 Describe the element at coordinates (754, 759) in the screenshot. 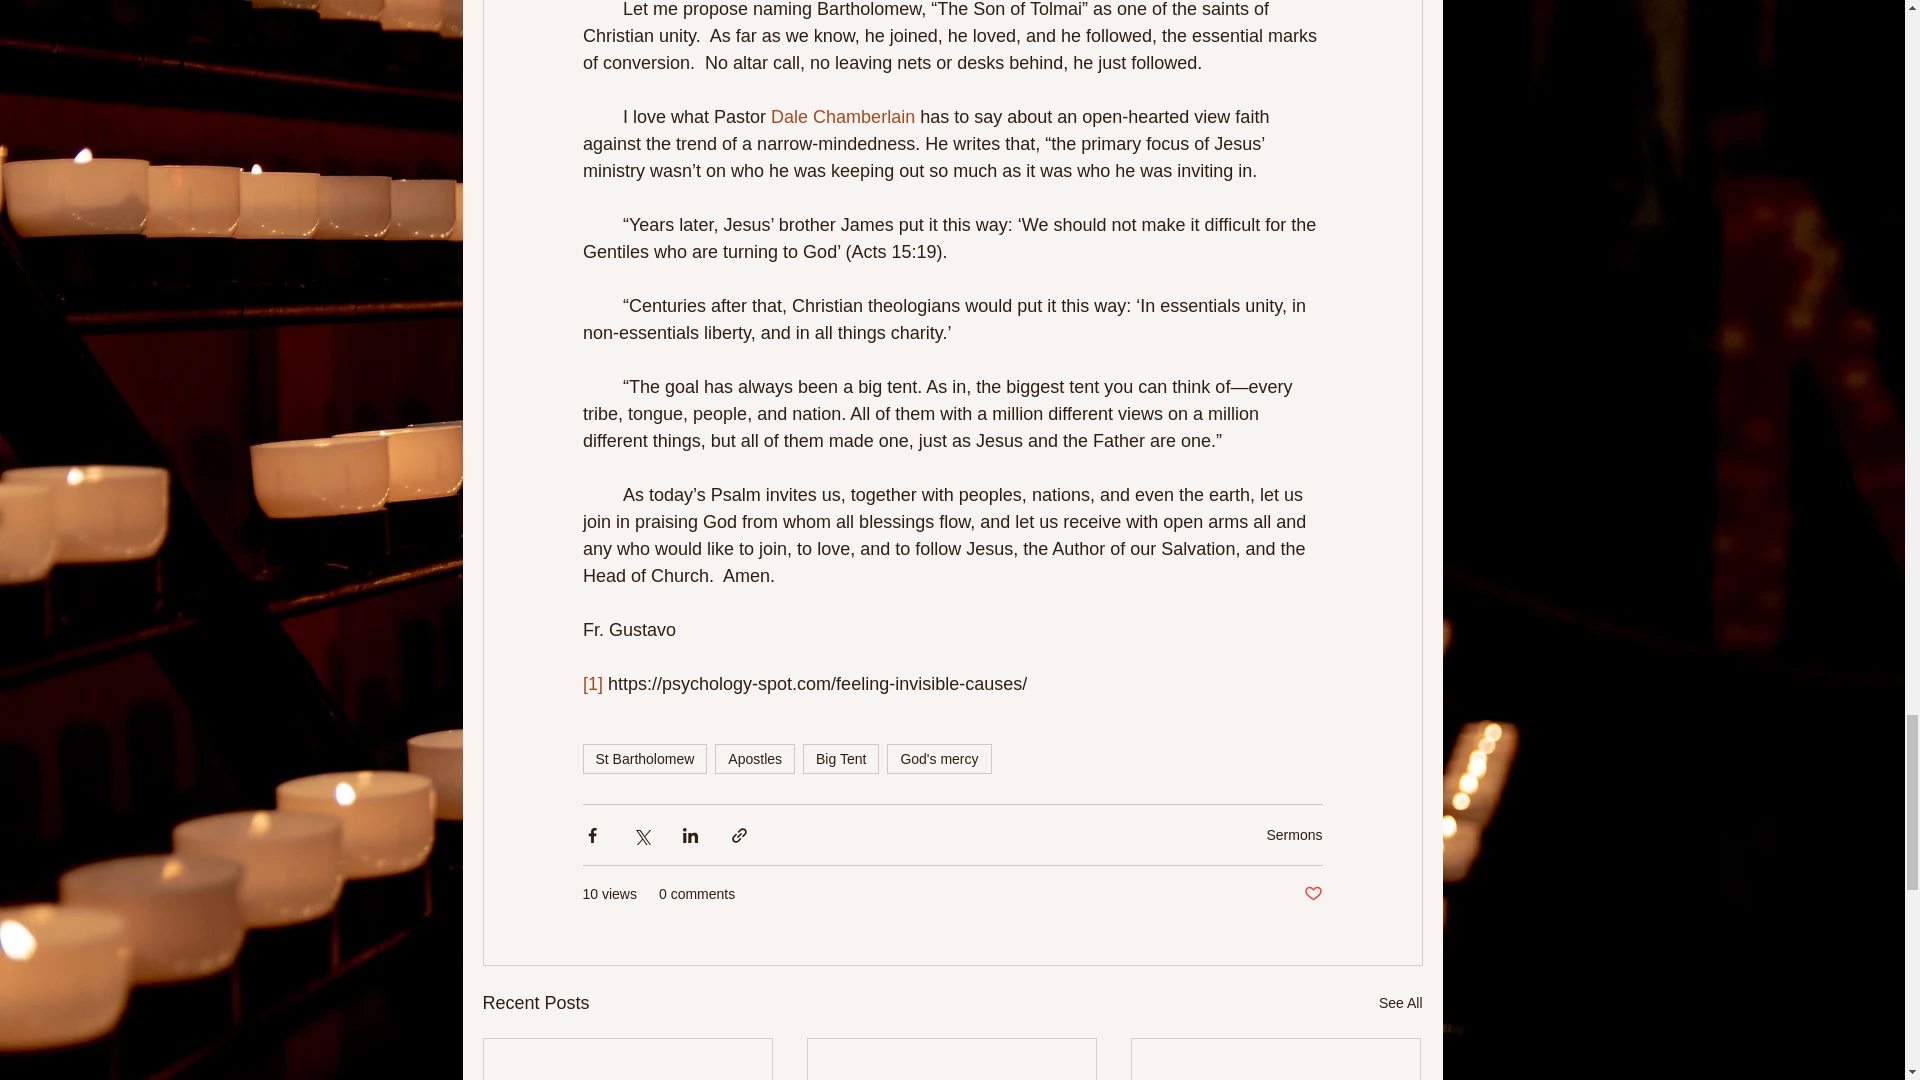

I see `Apostles` at that location.